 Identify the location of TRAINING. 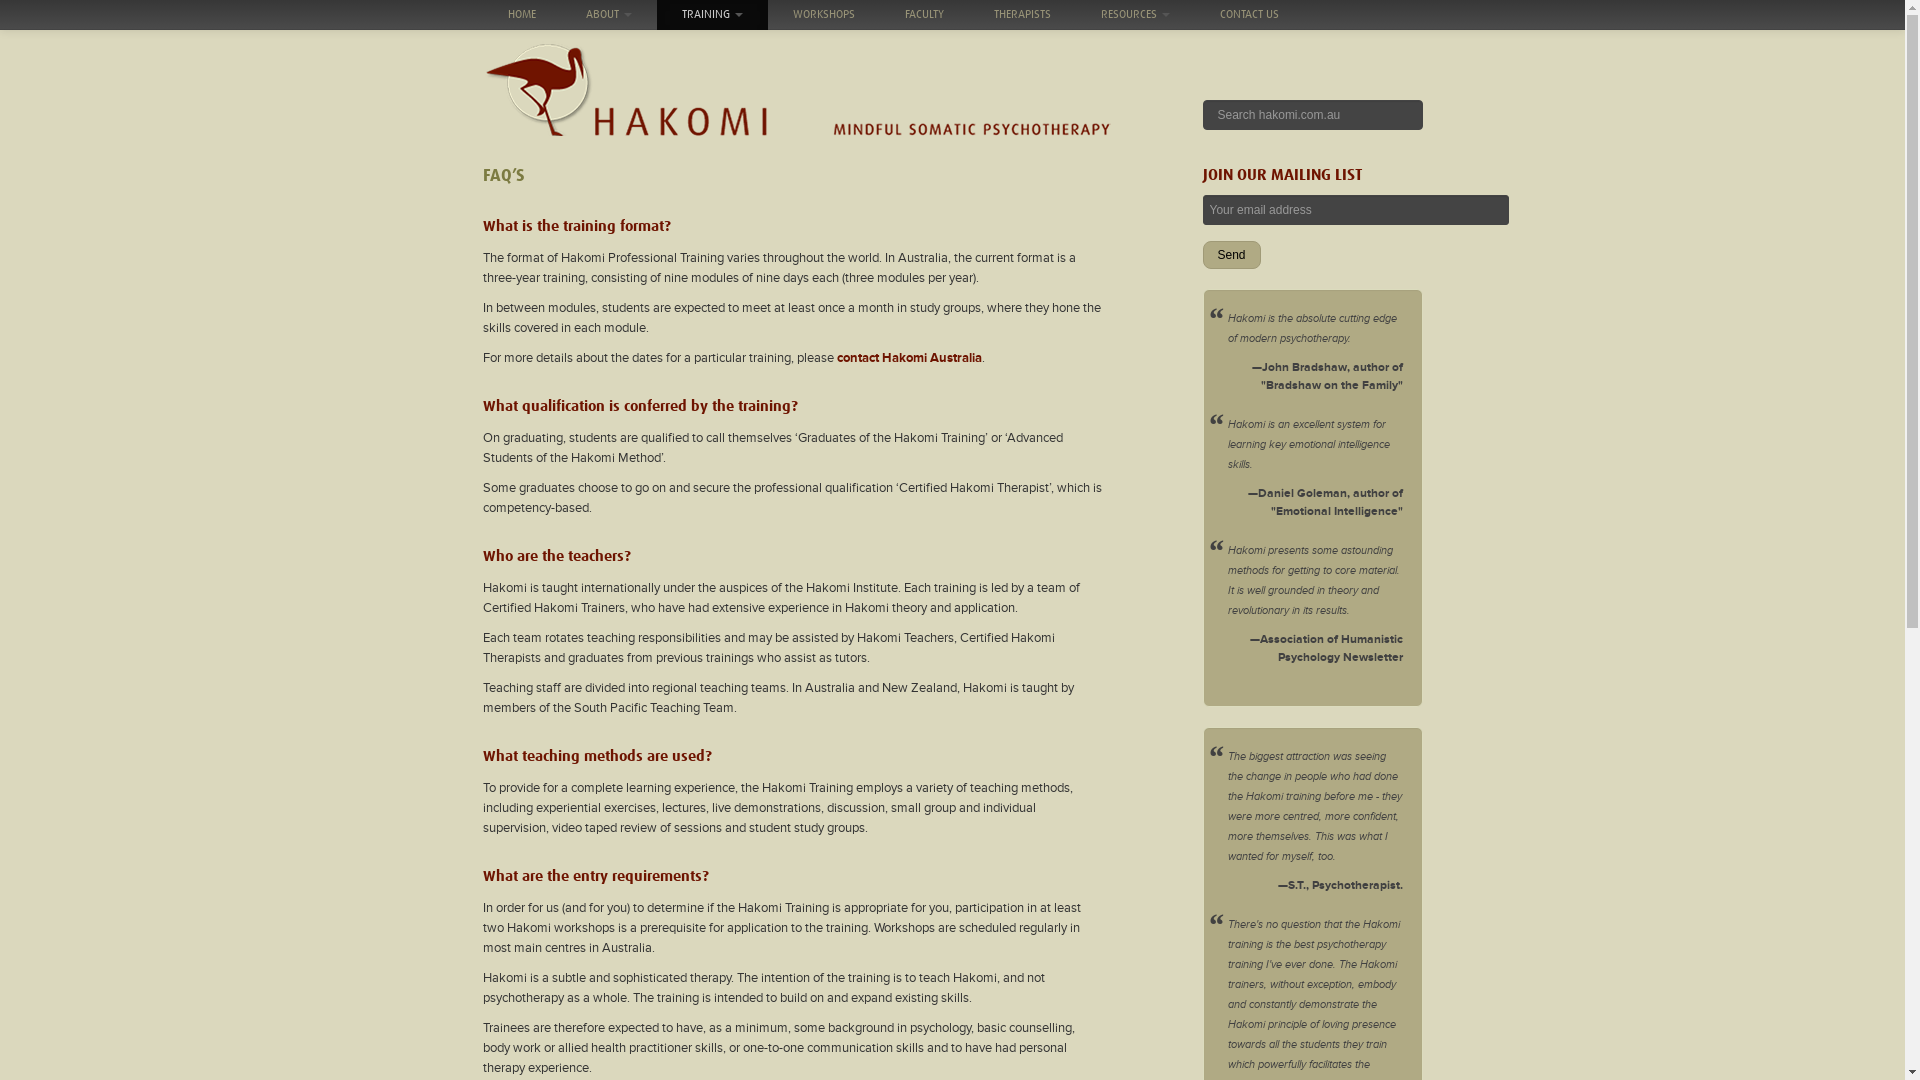
(712, 15).